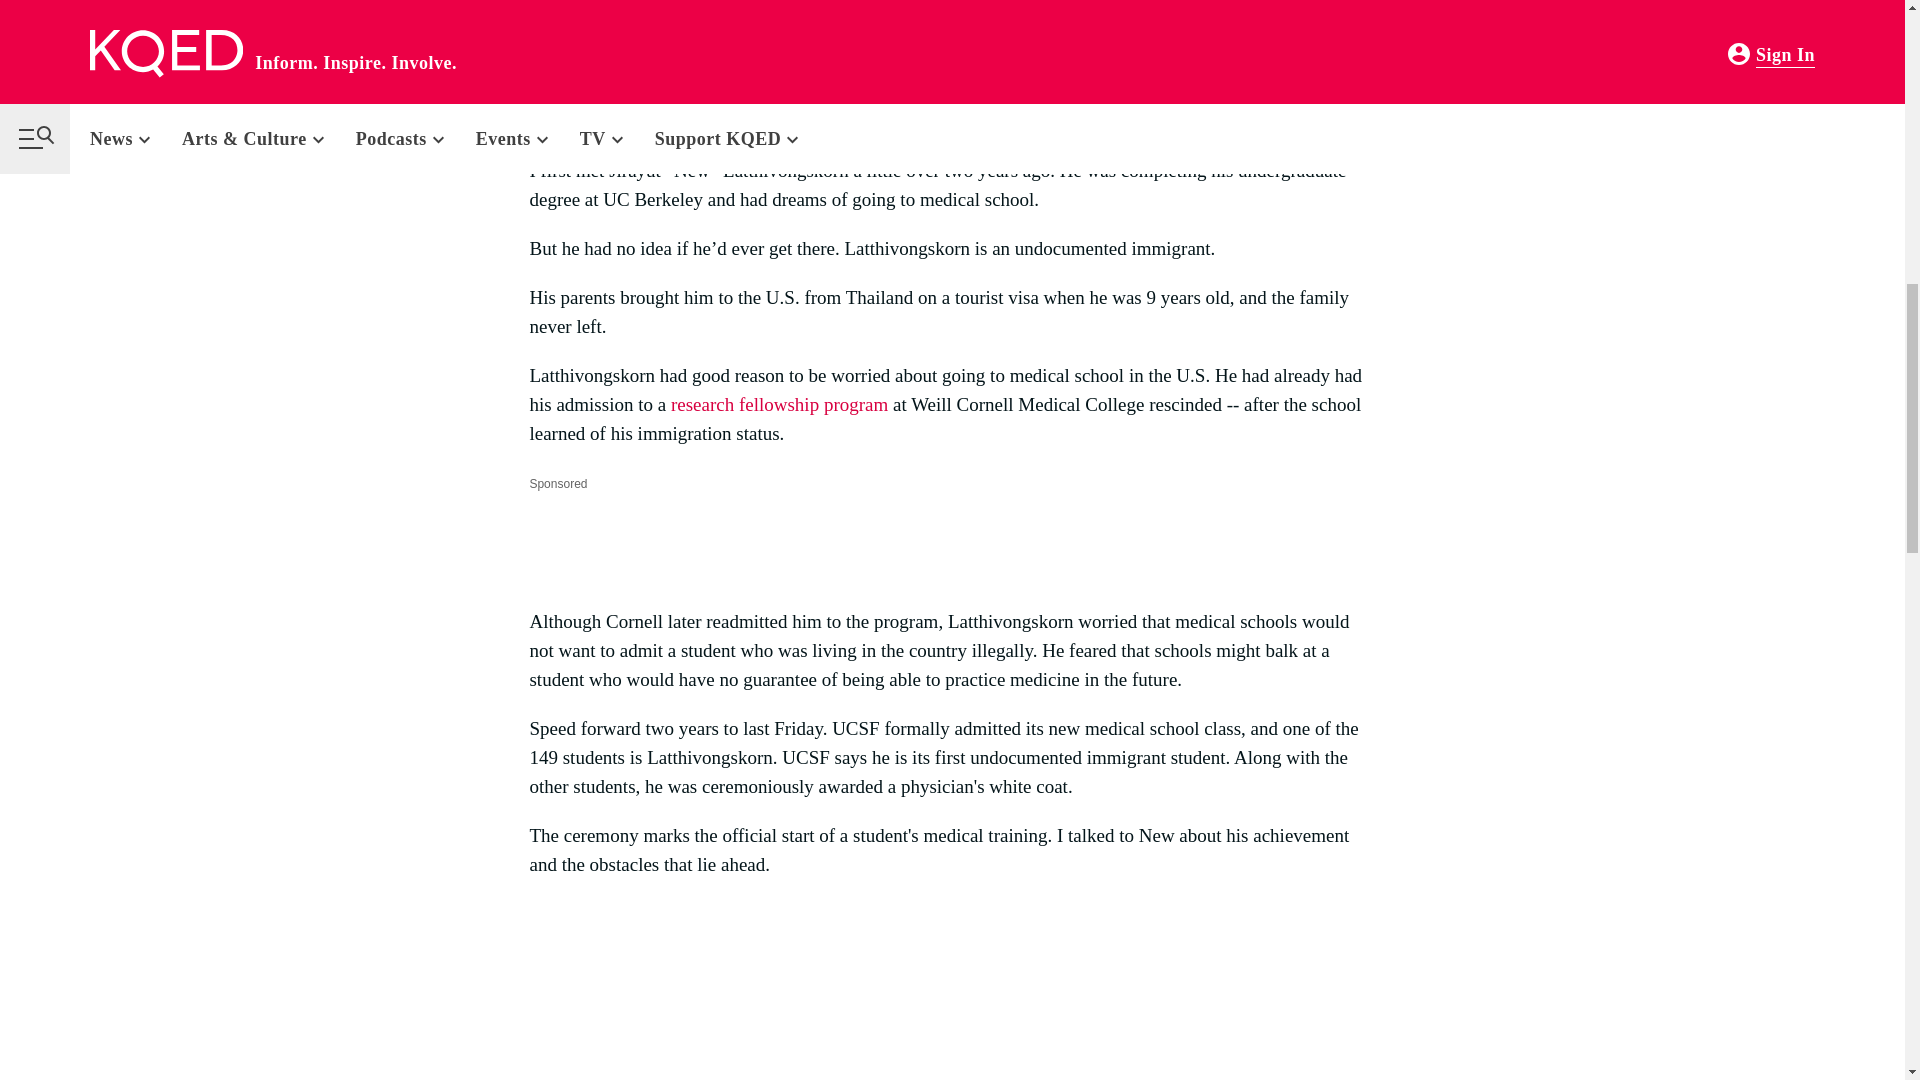 The height and width of the screenshot is (1080, 1920). I want to click on Travelers Summer Research Fellowship Program, so click(778, 404).